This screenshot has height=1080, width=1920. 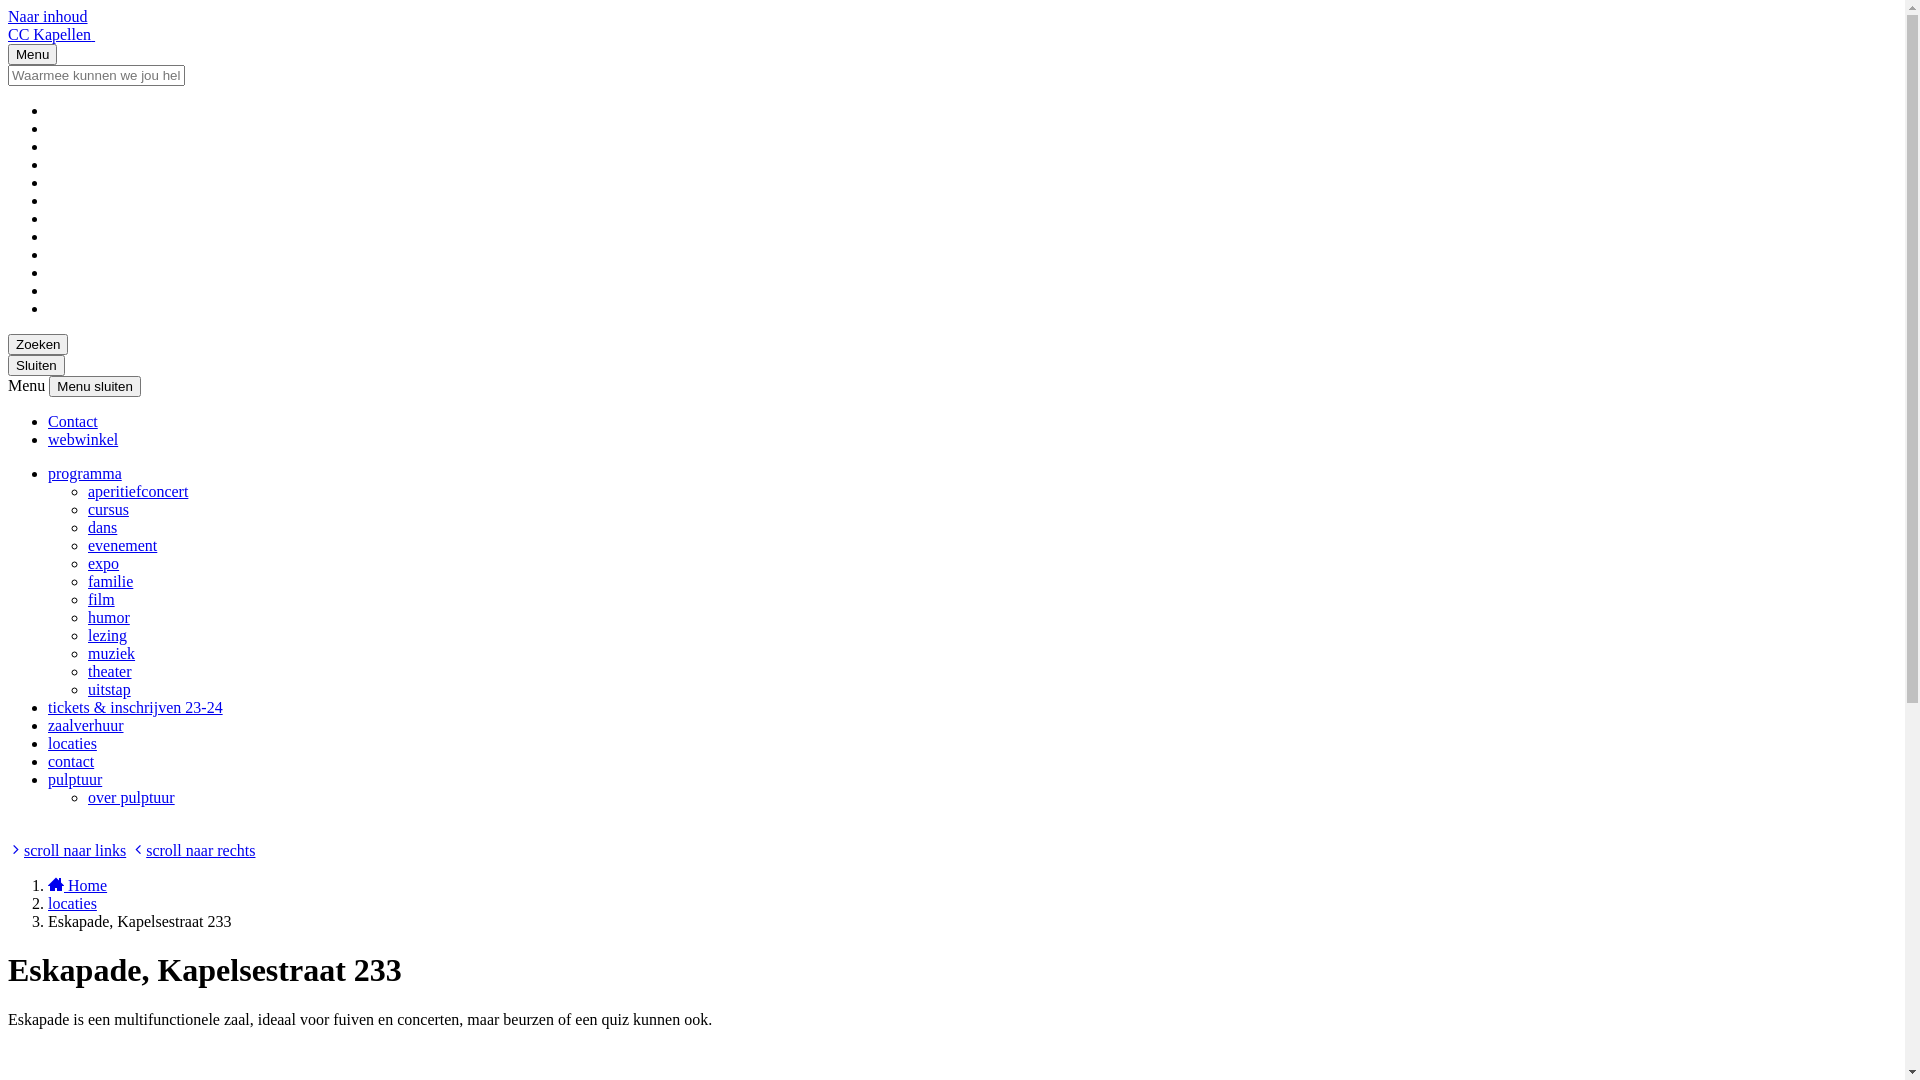 What do you see at coordinates (102, 528) in the screenshot?
I see `dans` at bounding box center [102, 528].